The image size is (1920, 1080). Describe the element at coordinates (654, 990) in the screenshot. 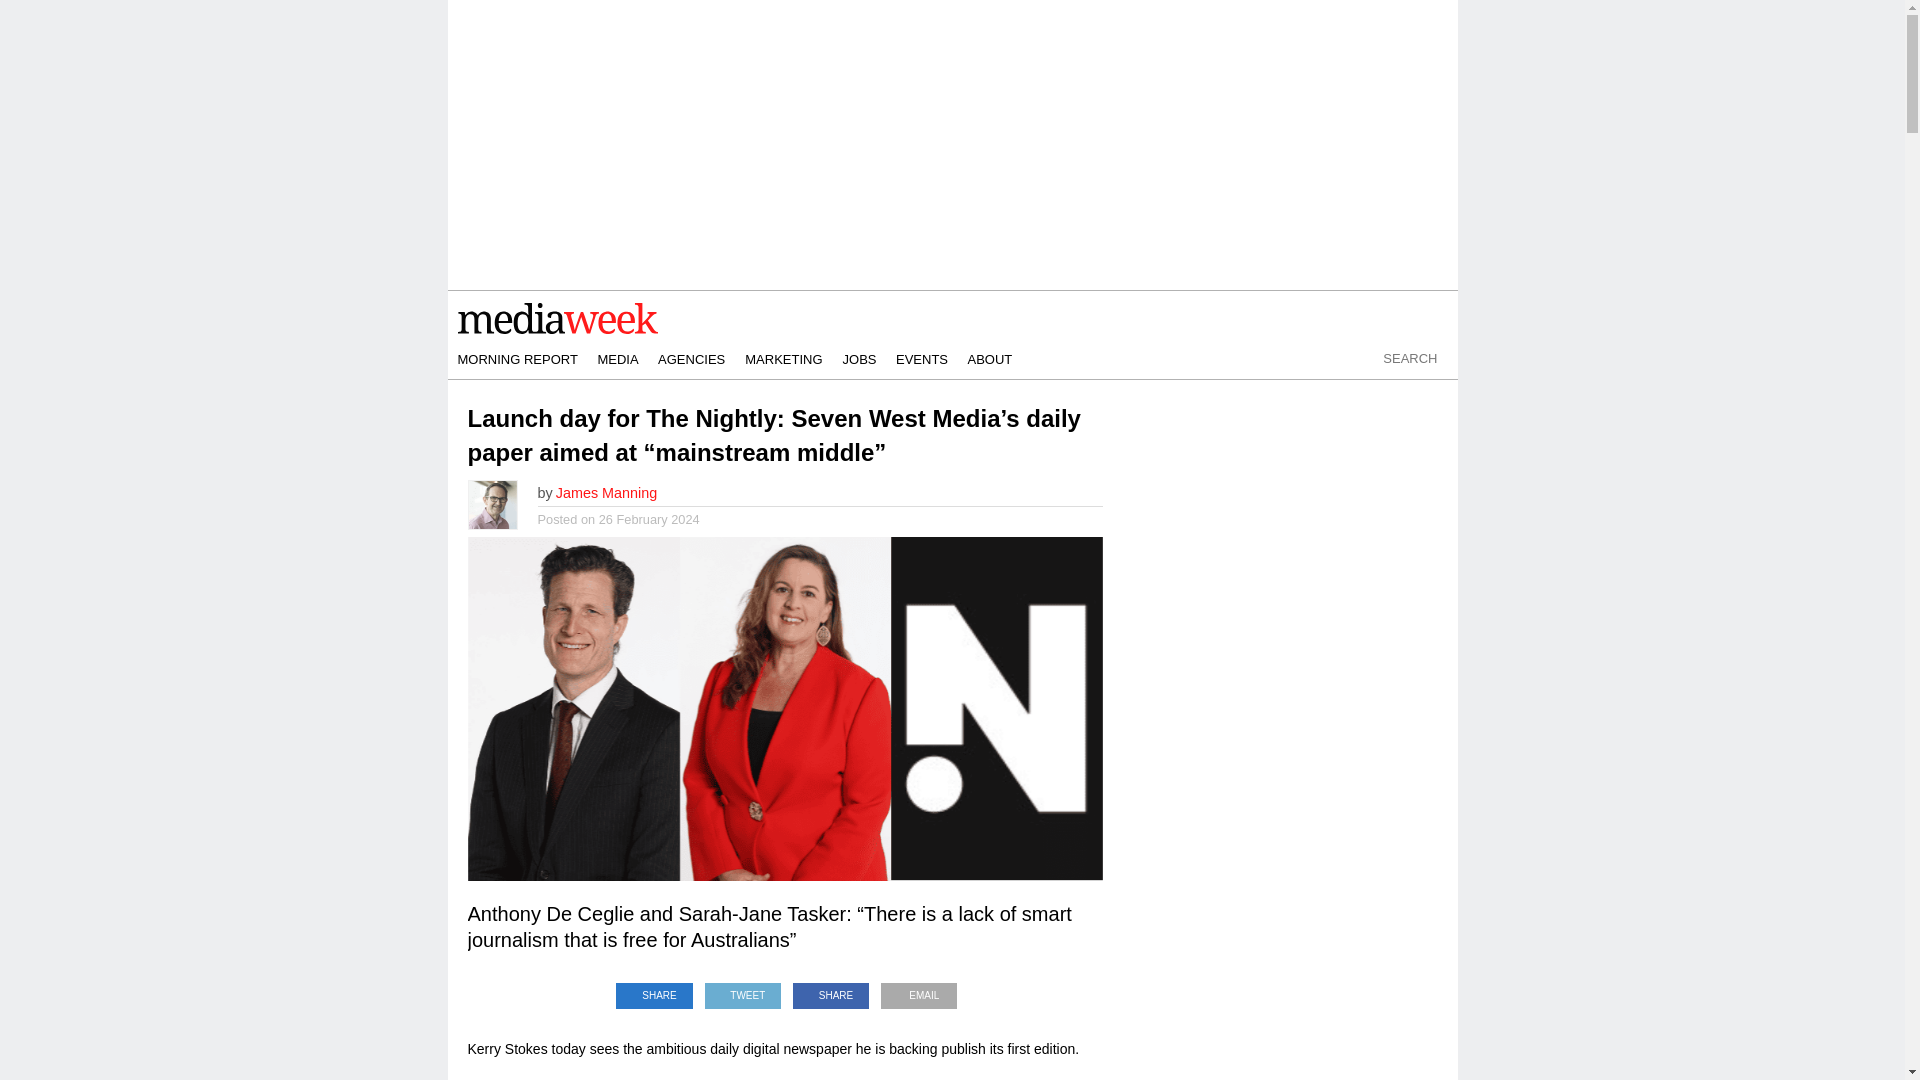

I see `Share on LinkedIn` at that location.